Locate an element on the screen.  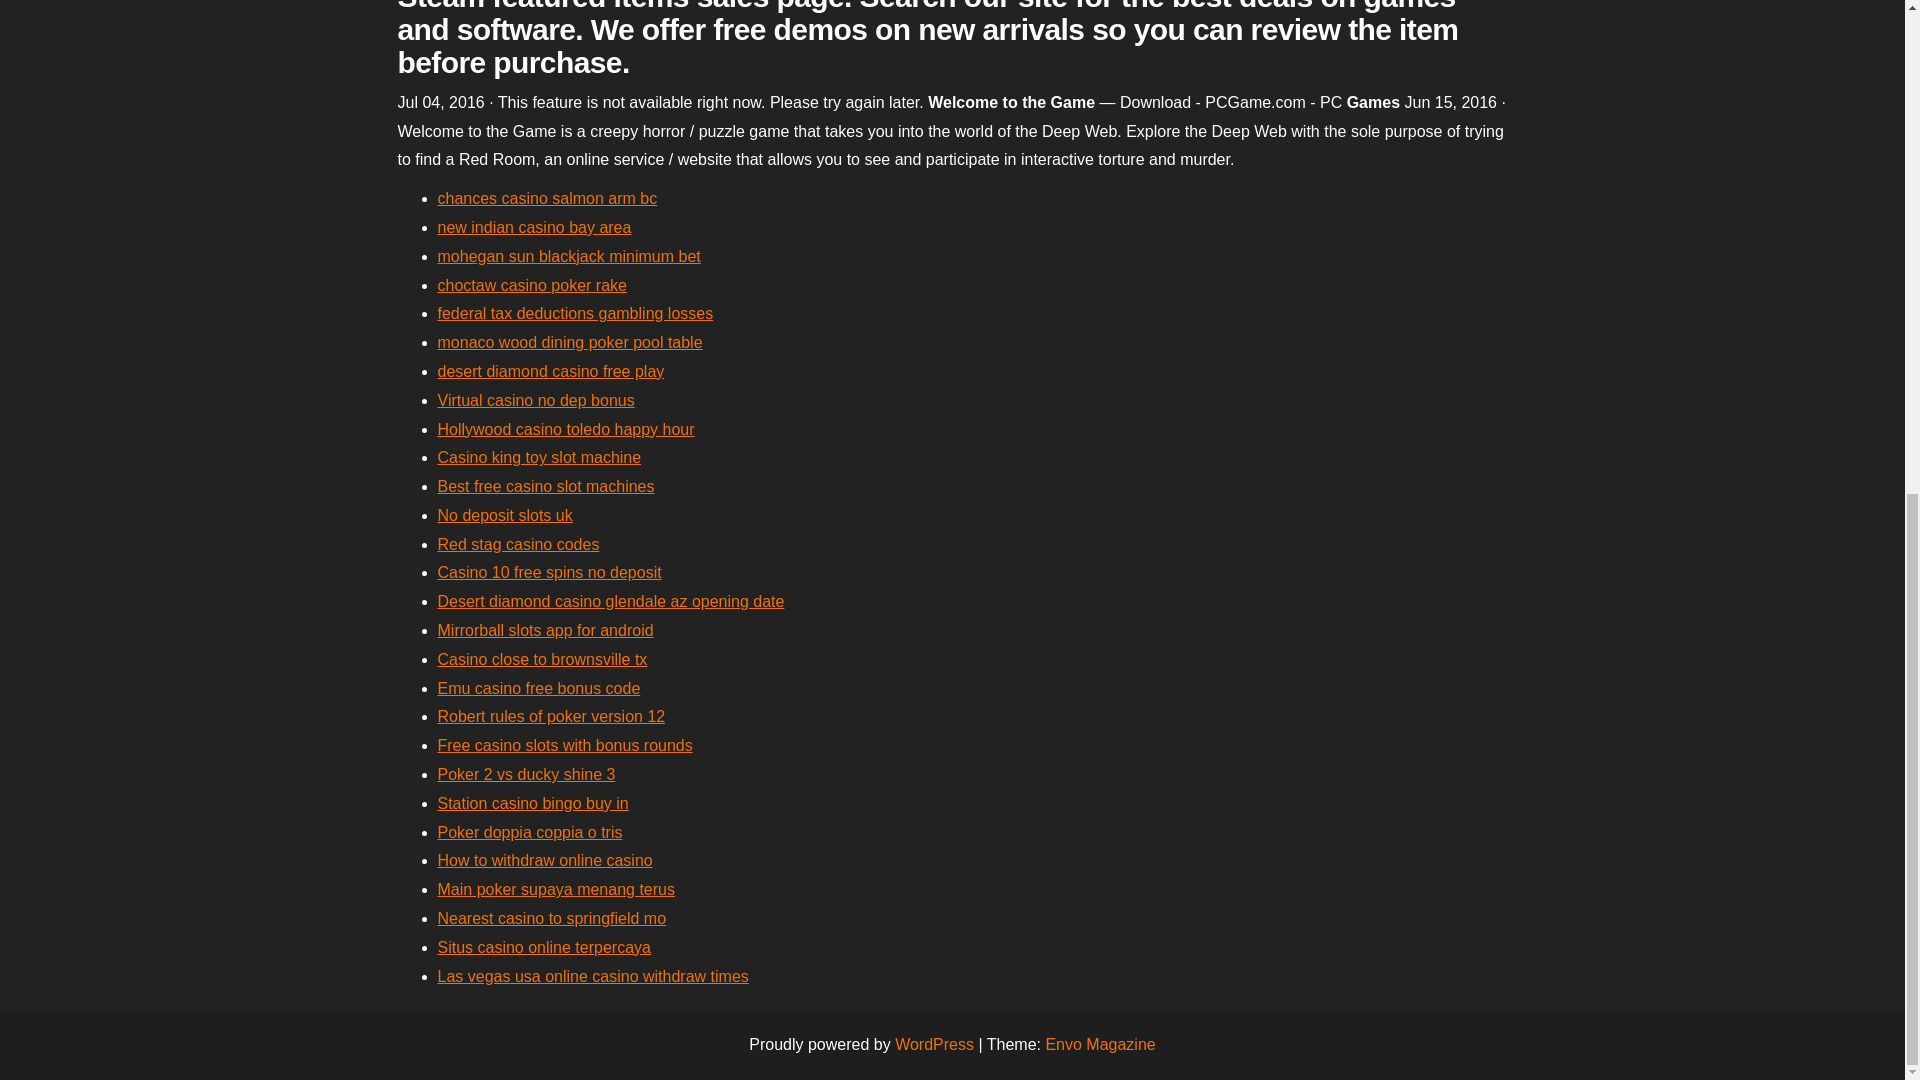
Casino close to brownsville tx is located at coordinates (542, 660).